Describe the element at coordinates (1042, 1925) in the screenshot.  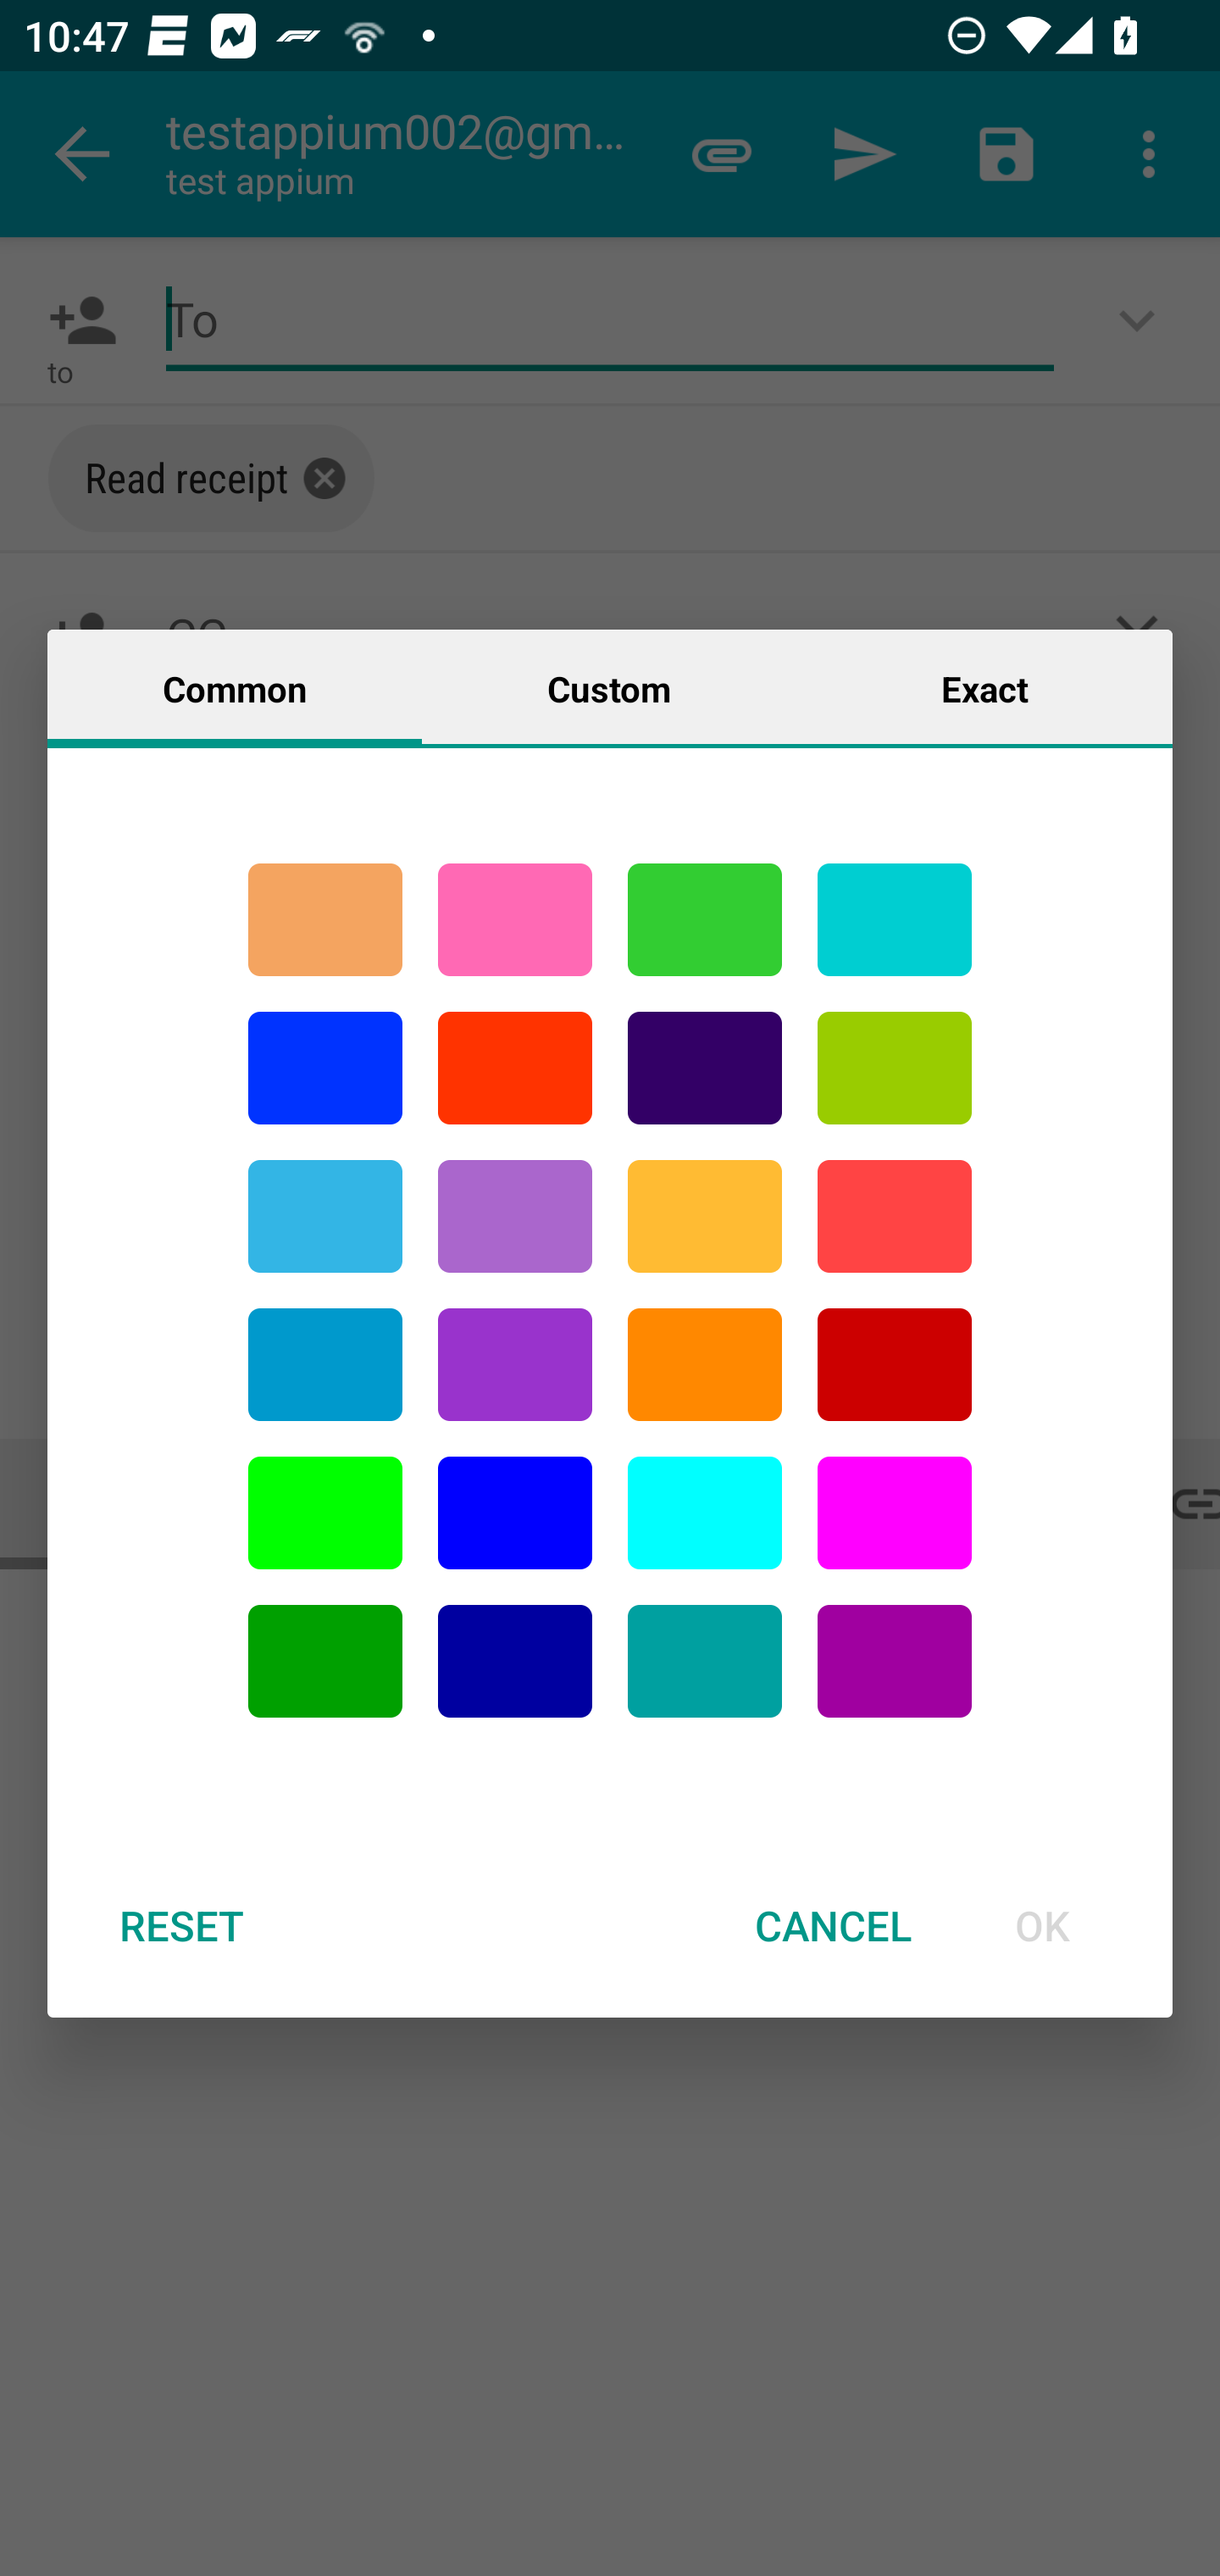
I see `OK` at that location.